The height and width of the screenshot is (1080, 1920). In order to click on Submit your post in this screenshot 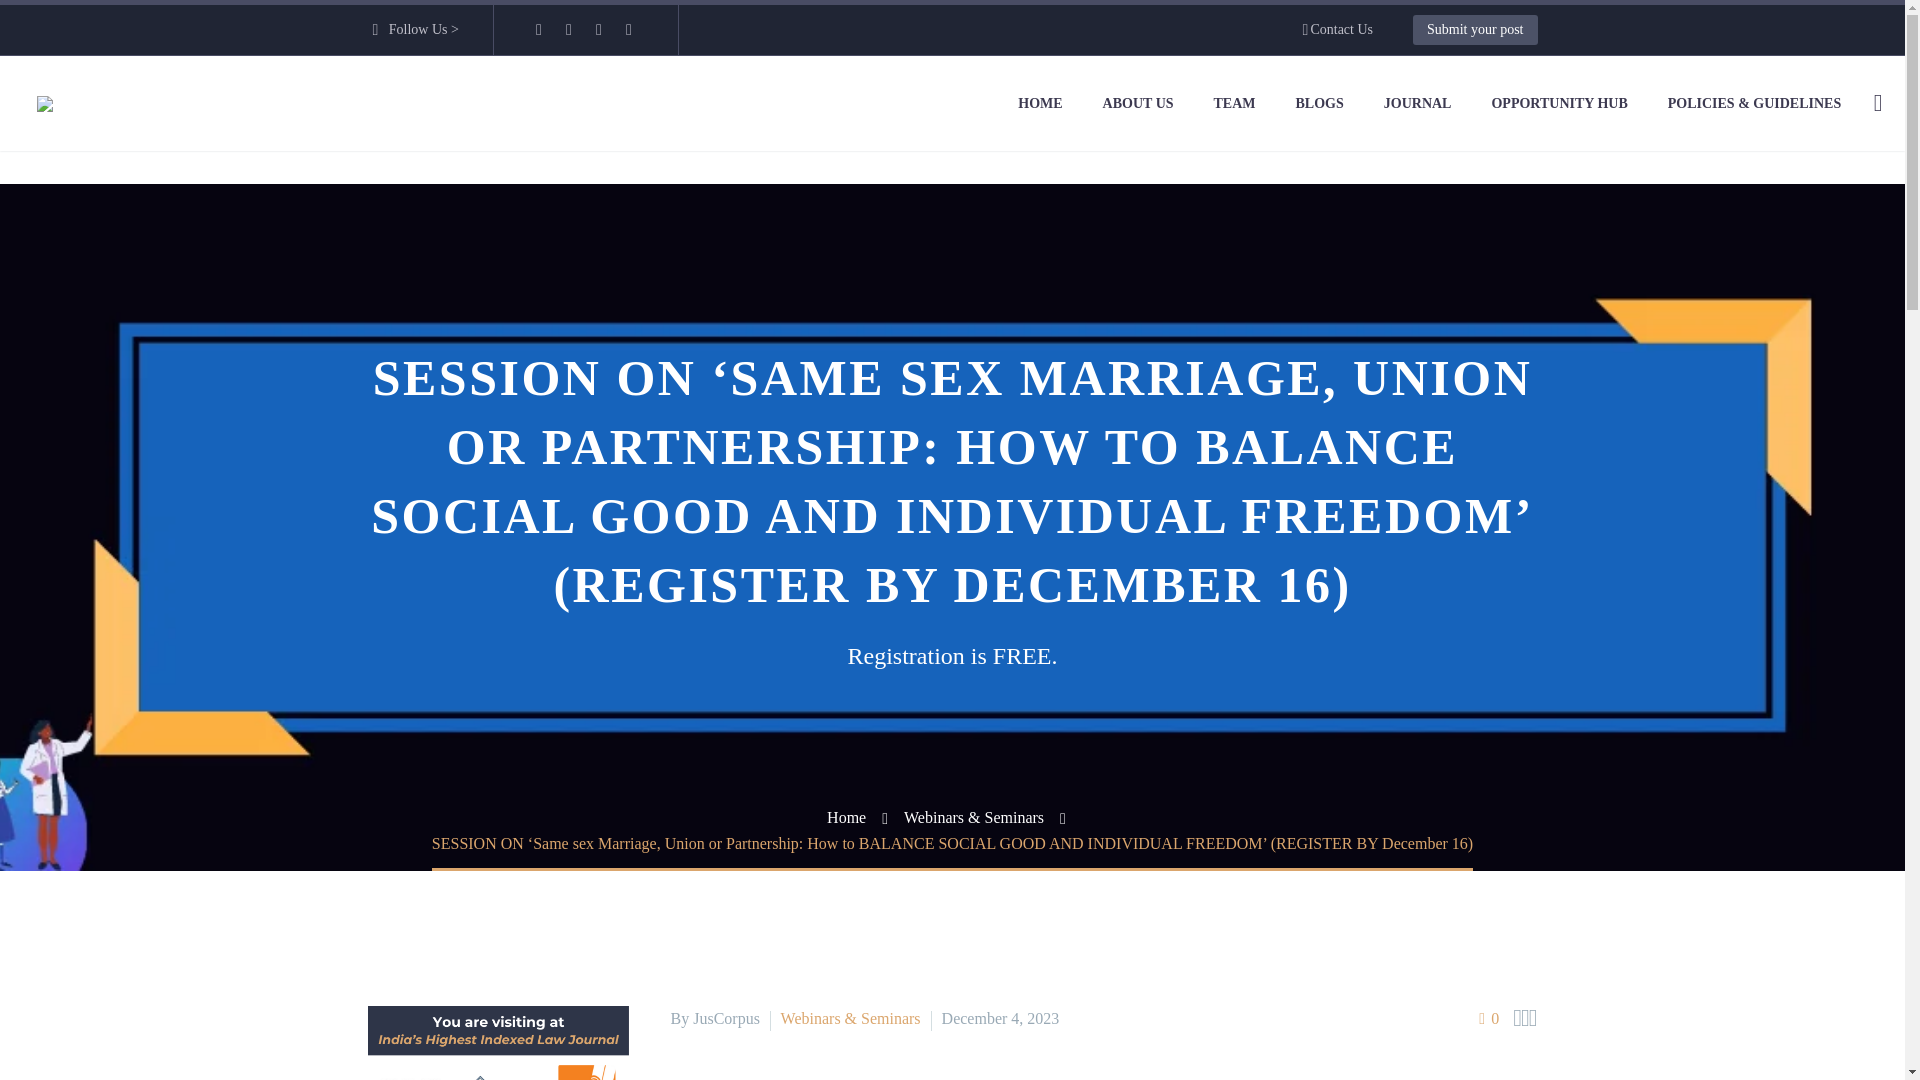, I will do `click(1475, 30)`.